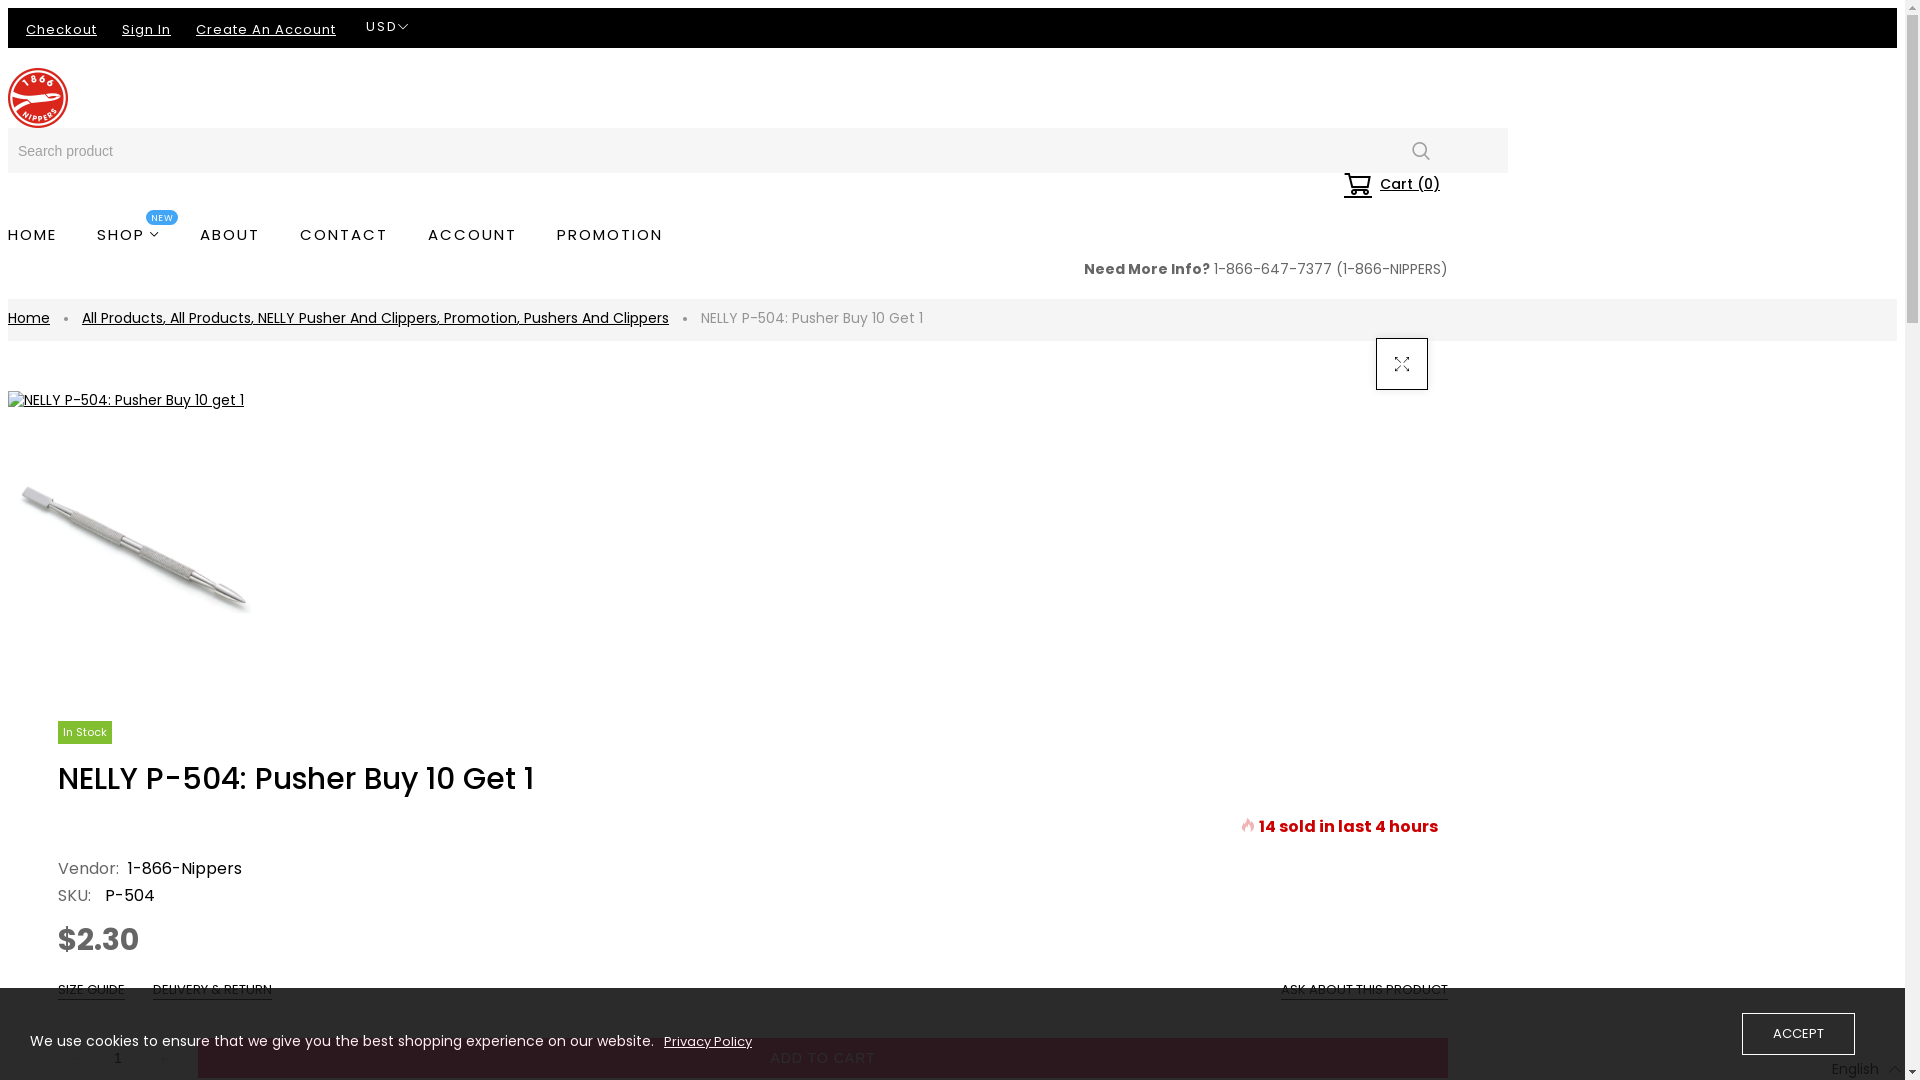 The image size is (1920, 1080). I want to click on Sign In, so click(146, 29).